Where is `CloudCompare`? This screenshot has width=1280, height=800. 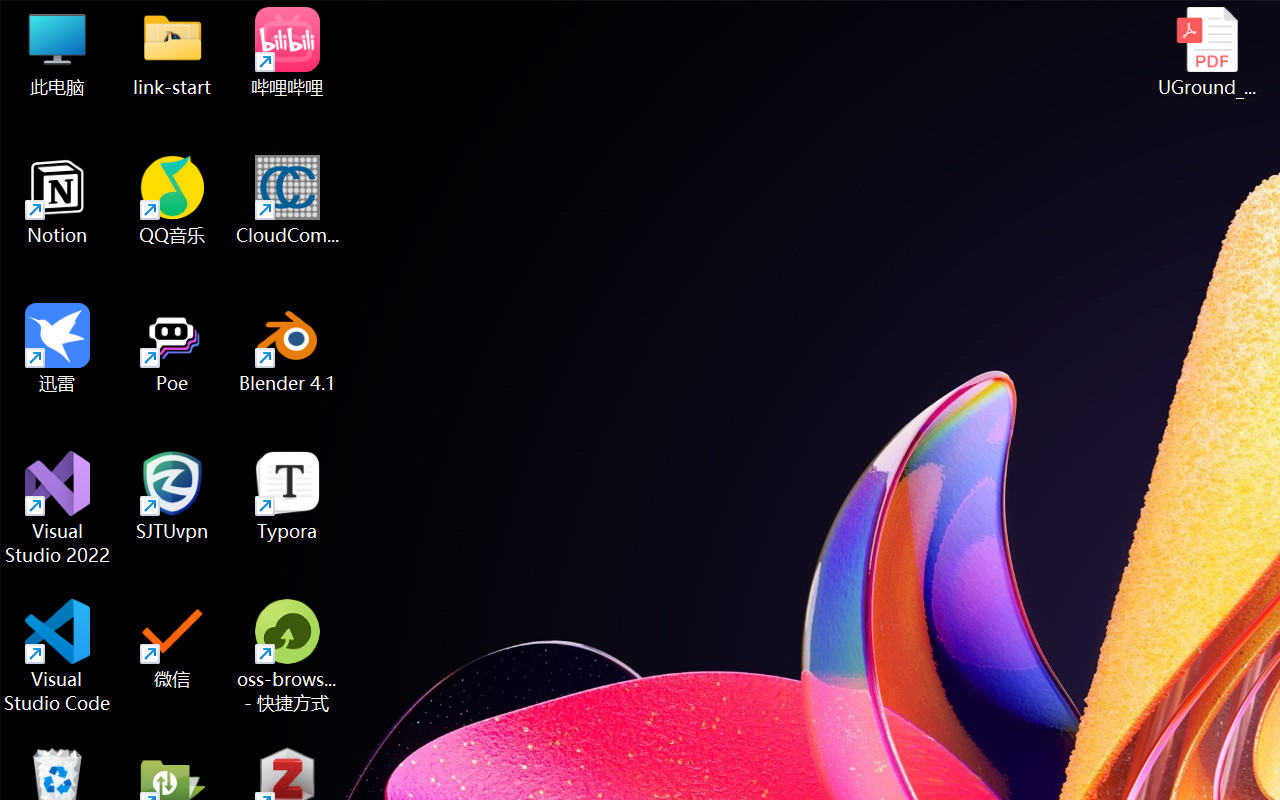
CloudCompare is located at coordinates (288, 200).